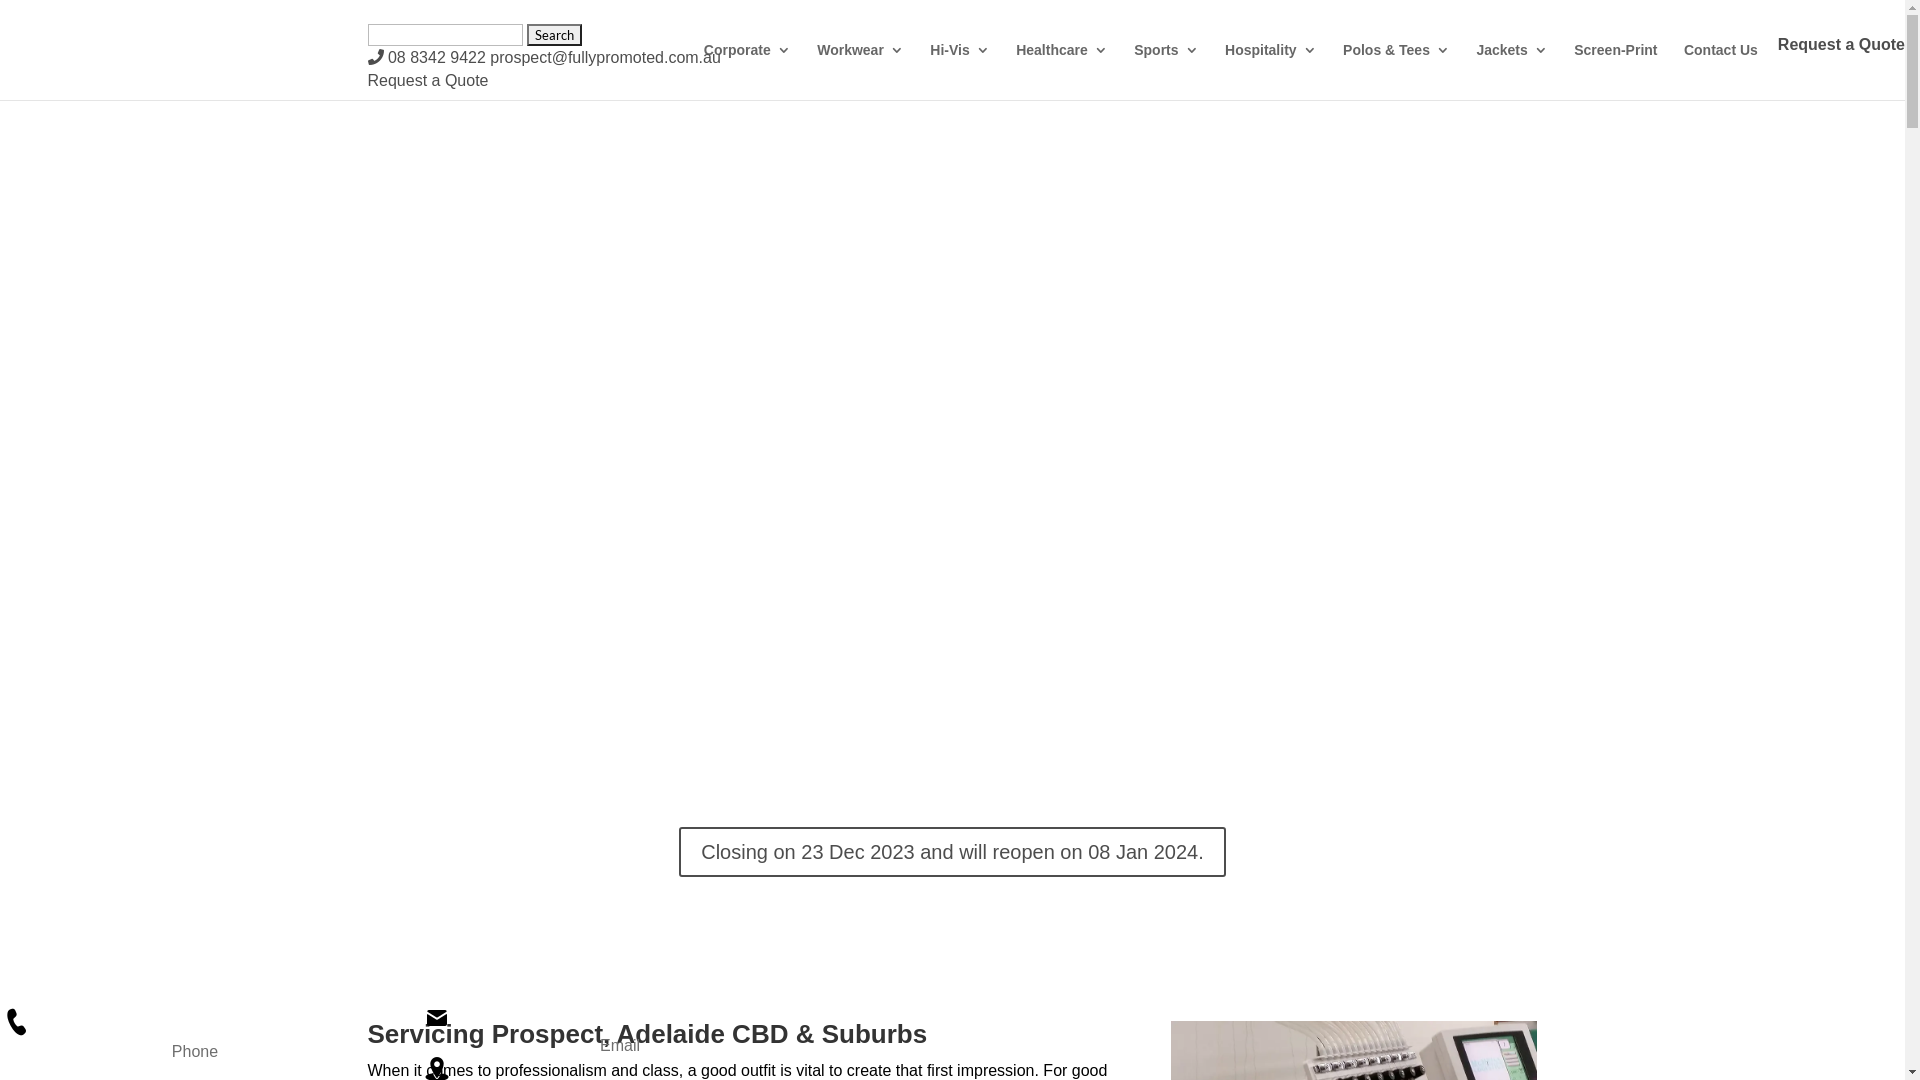 Image resolution: width=1920 pixels, height=1080 pixels. I want to click on Request a Quote, so click(428, 80).